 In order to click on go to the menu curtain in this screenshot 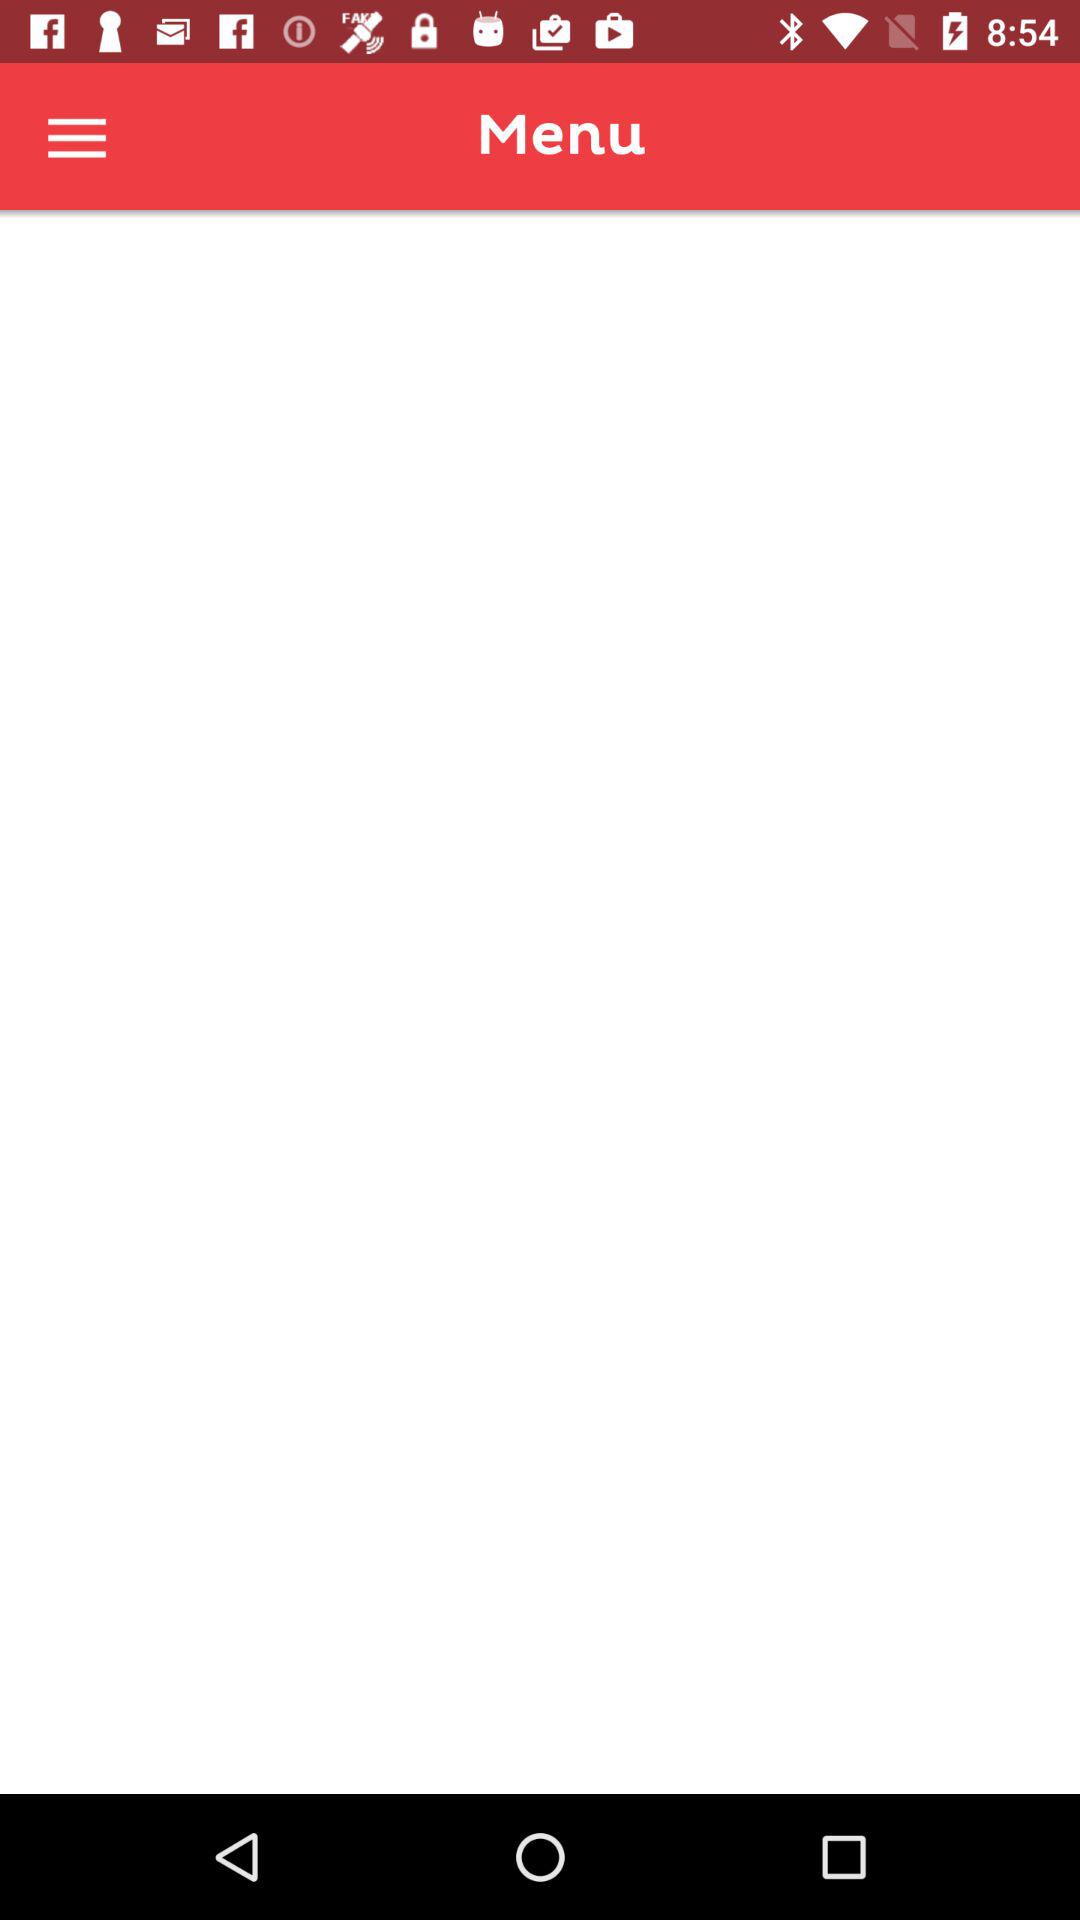, I will do `click(78, 136)`.